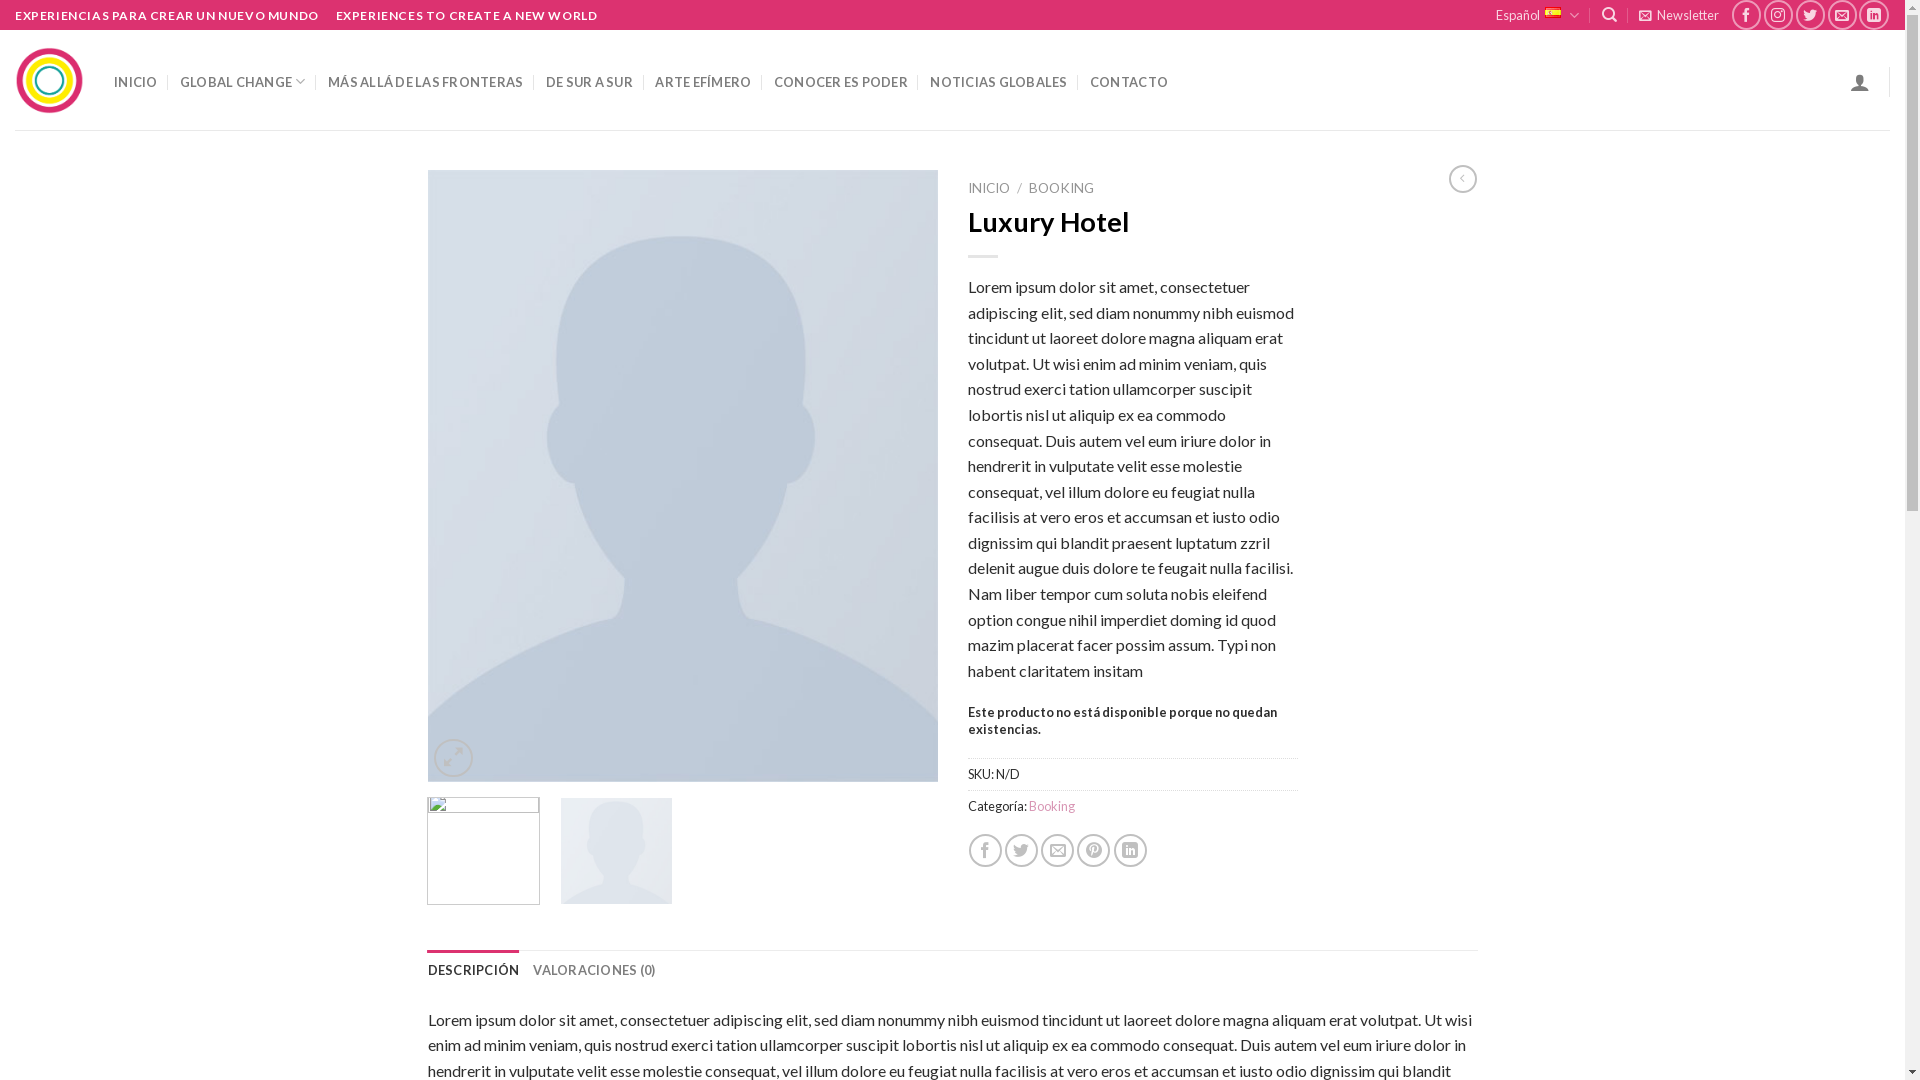  What do you see at coordinates (50, 81) in the screenshot?
I see `Global Change - Experiencias para gestar un nuevo mundo` at bounding box center [50, 81].